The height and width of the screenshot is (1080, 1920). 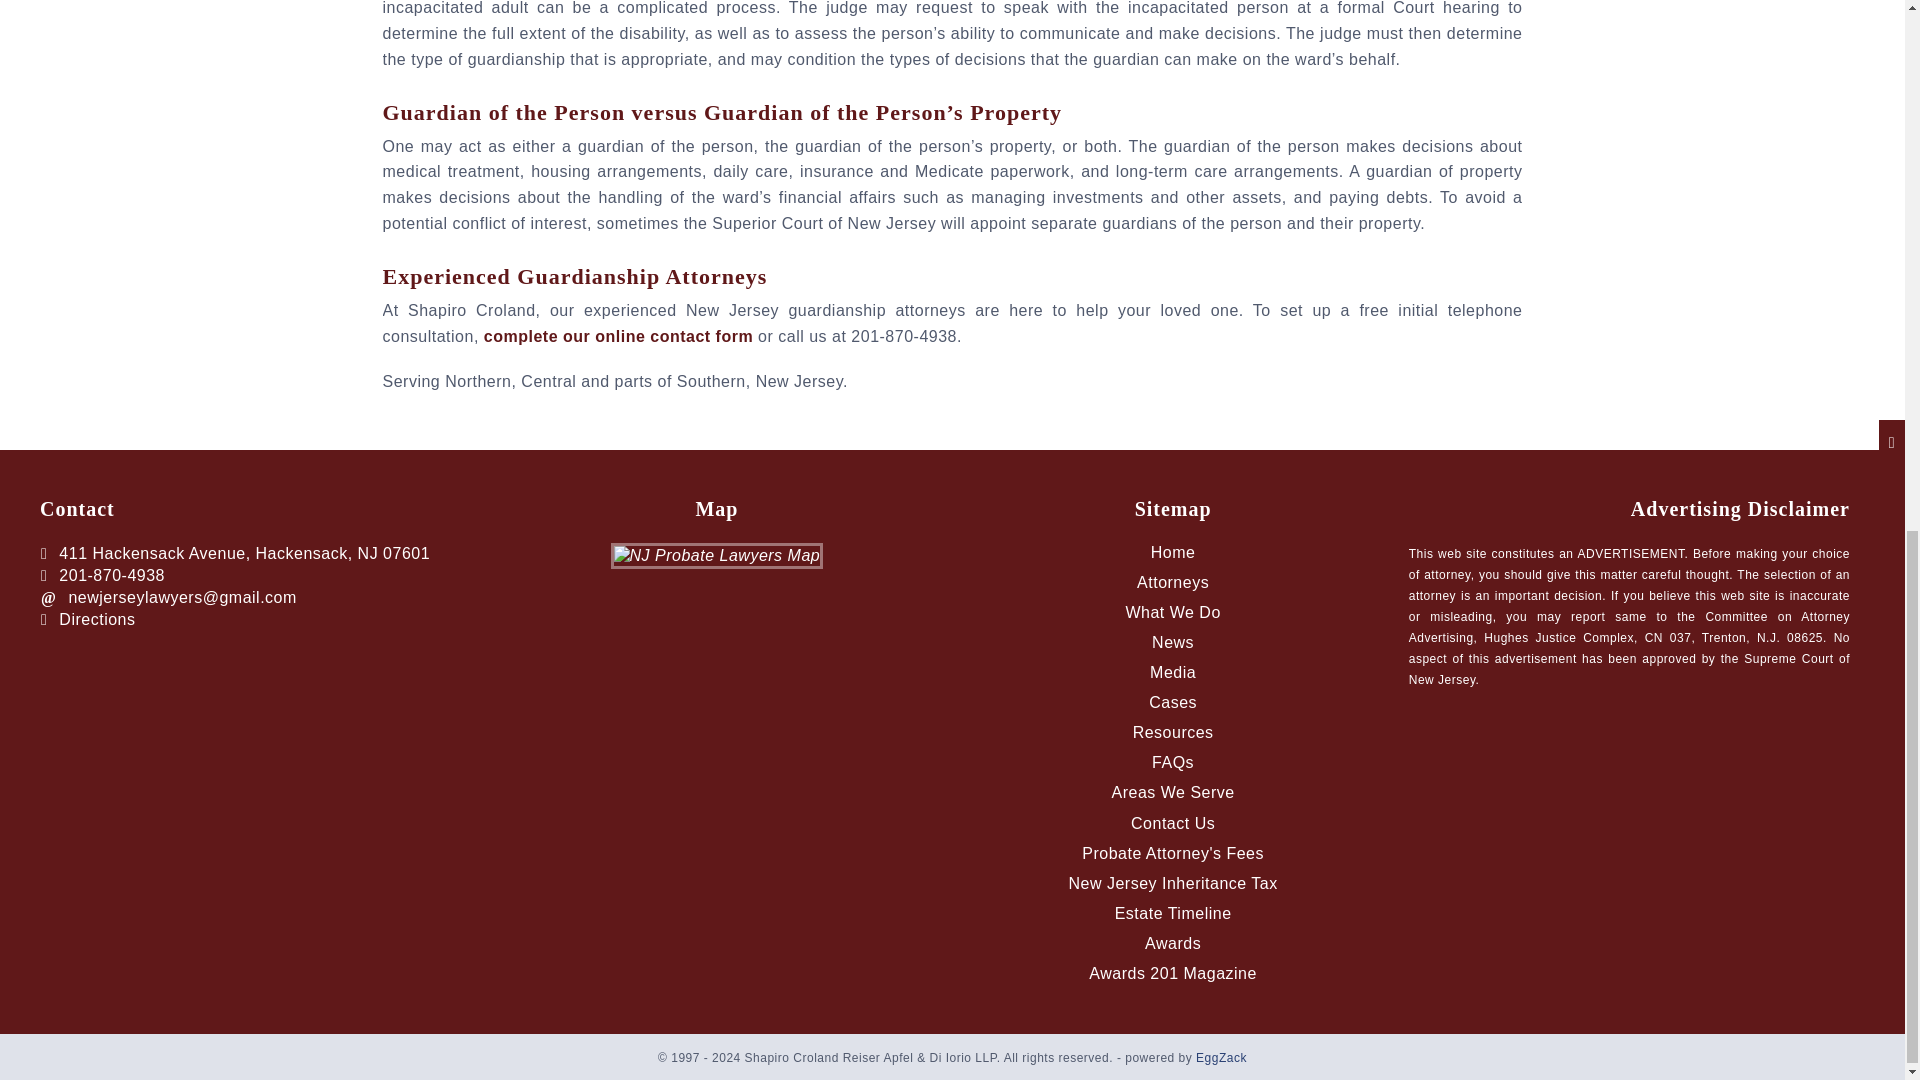 I want to click on NJ Probate Lawyers Map, so click(x=716, y=554).